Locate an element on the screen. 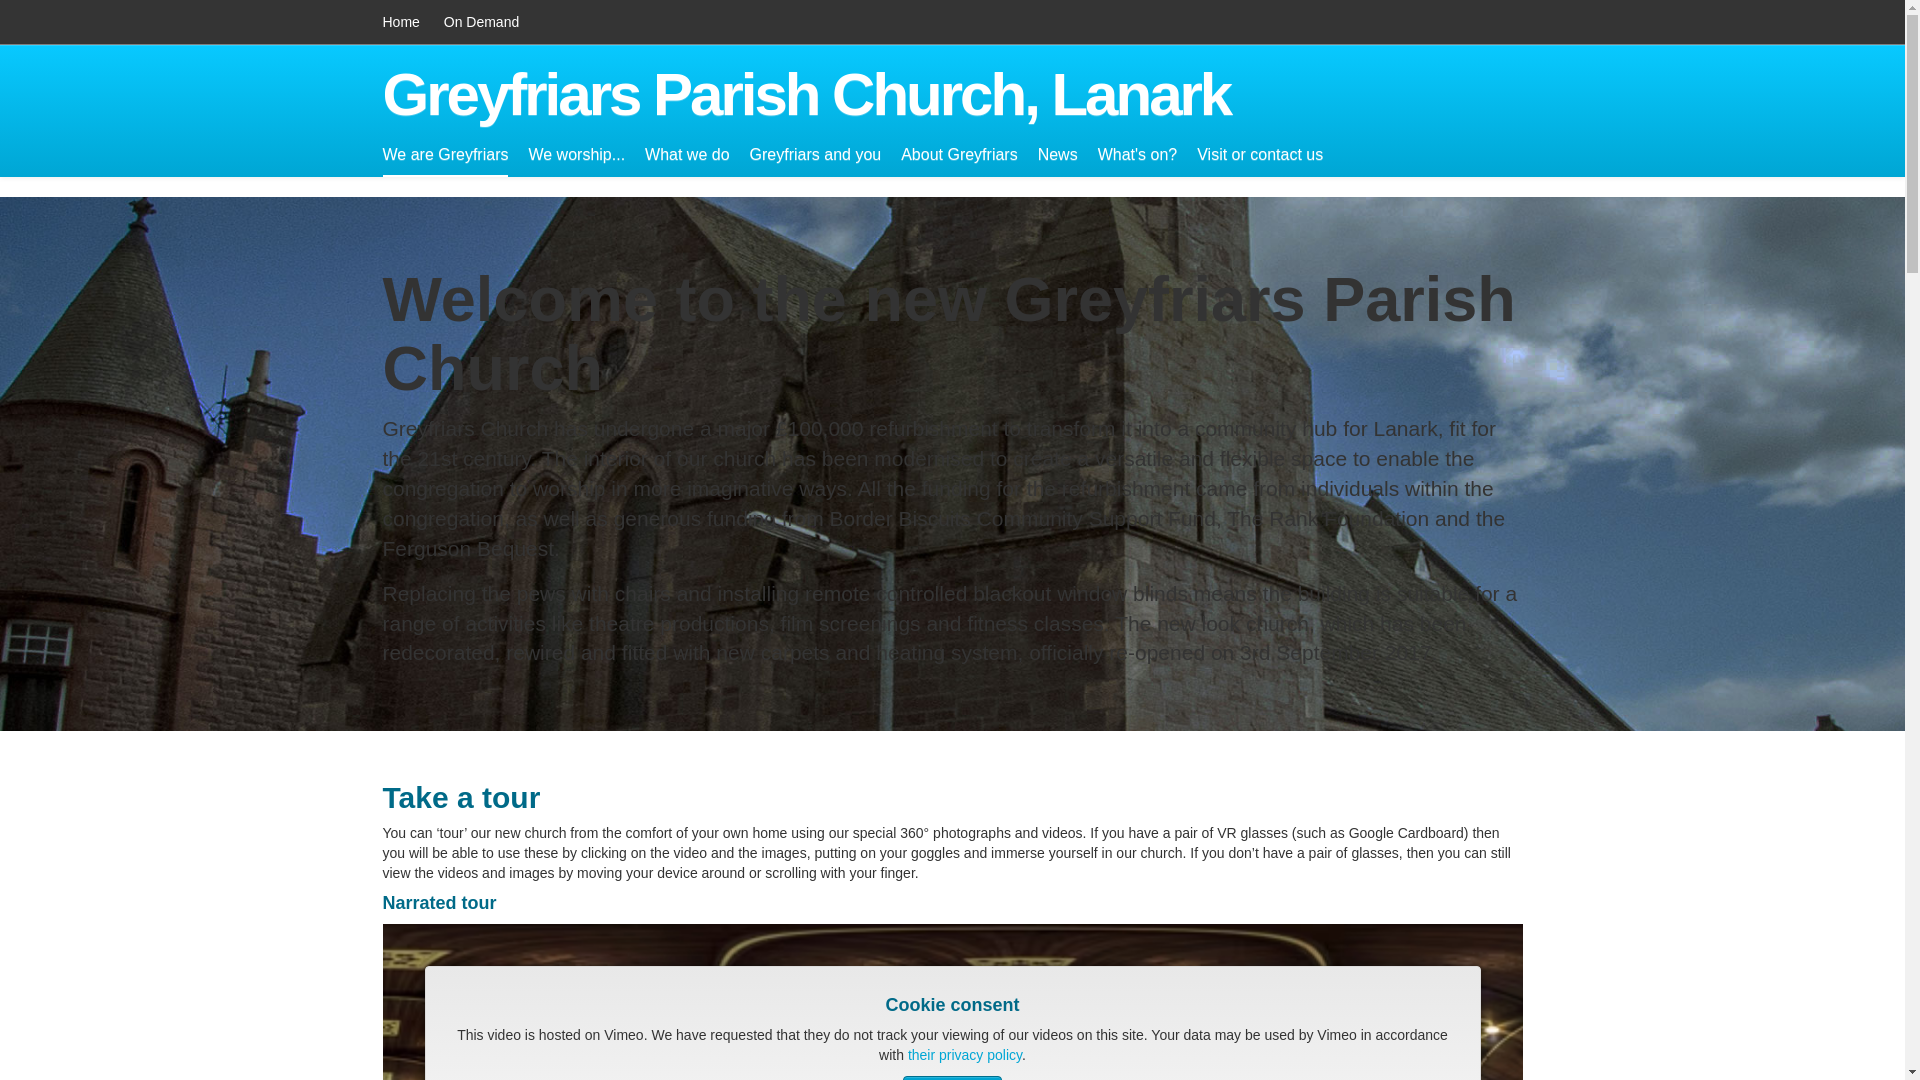 The height and width of the screenshot is (1080, 1920). News is located at coordinates (1058, 156).